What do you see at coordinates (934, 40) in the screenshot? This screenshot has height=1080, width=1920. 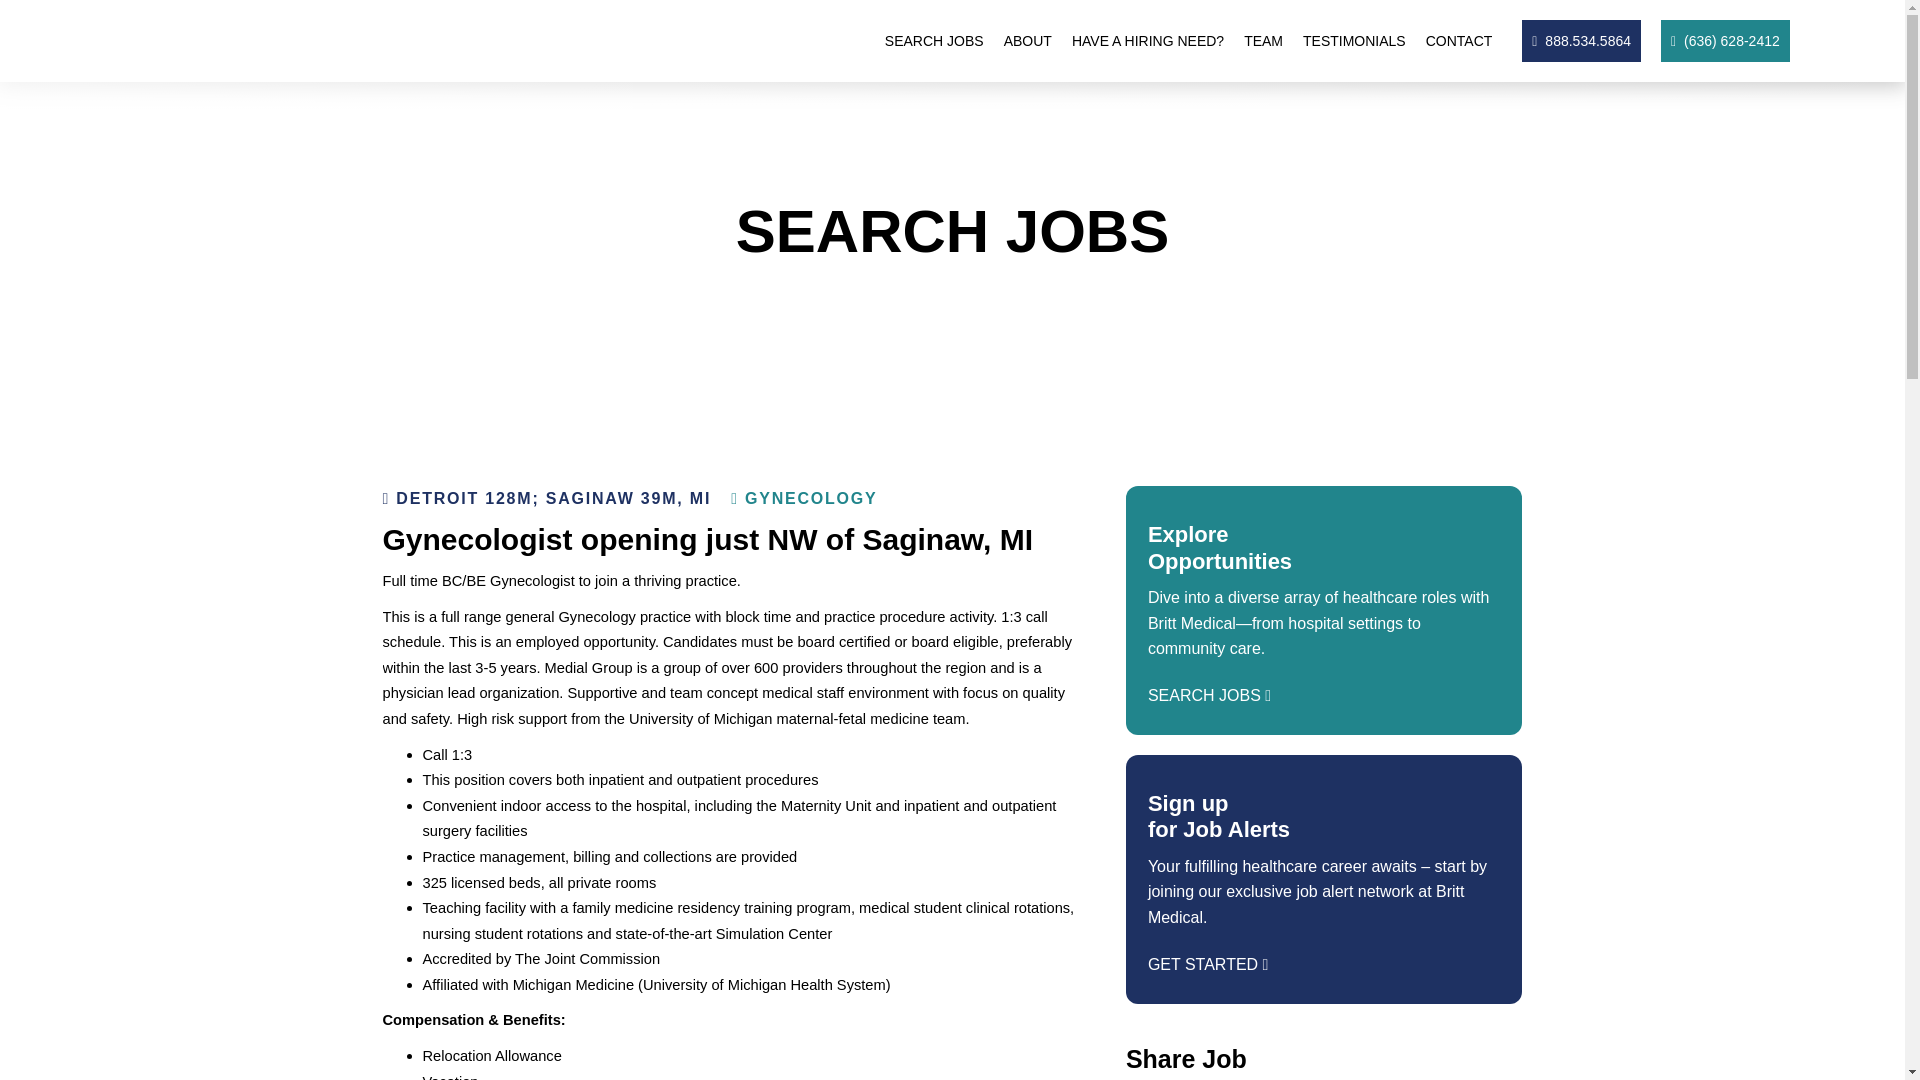 I see `SEARCH JOBS` at bounding box center [934, 40].